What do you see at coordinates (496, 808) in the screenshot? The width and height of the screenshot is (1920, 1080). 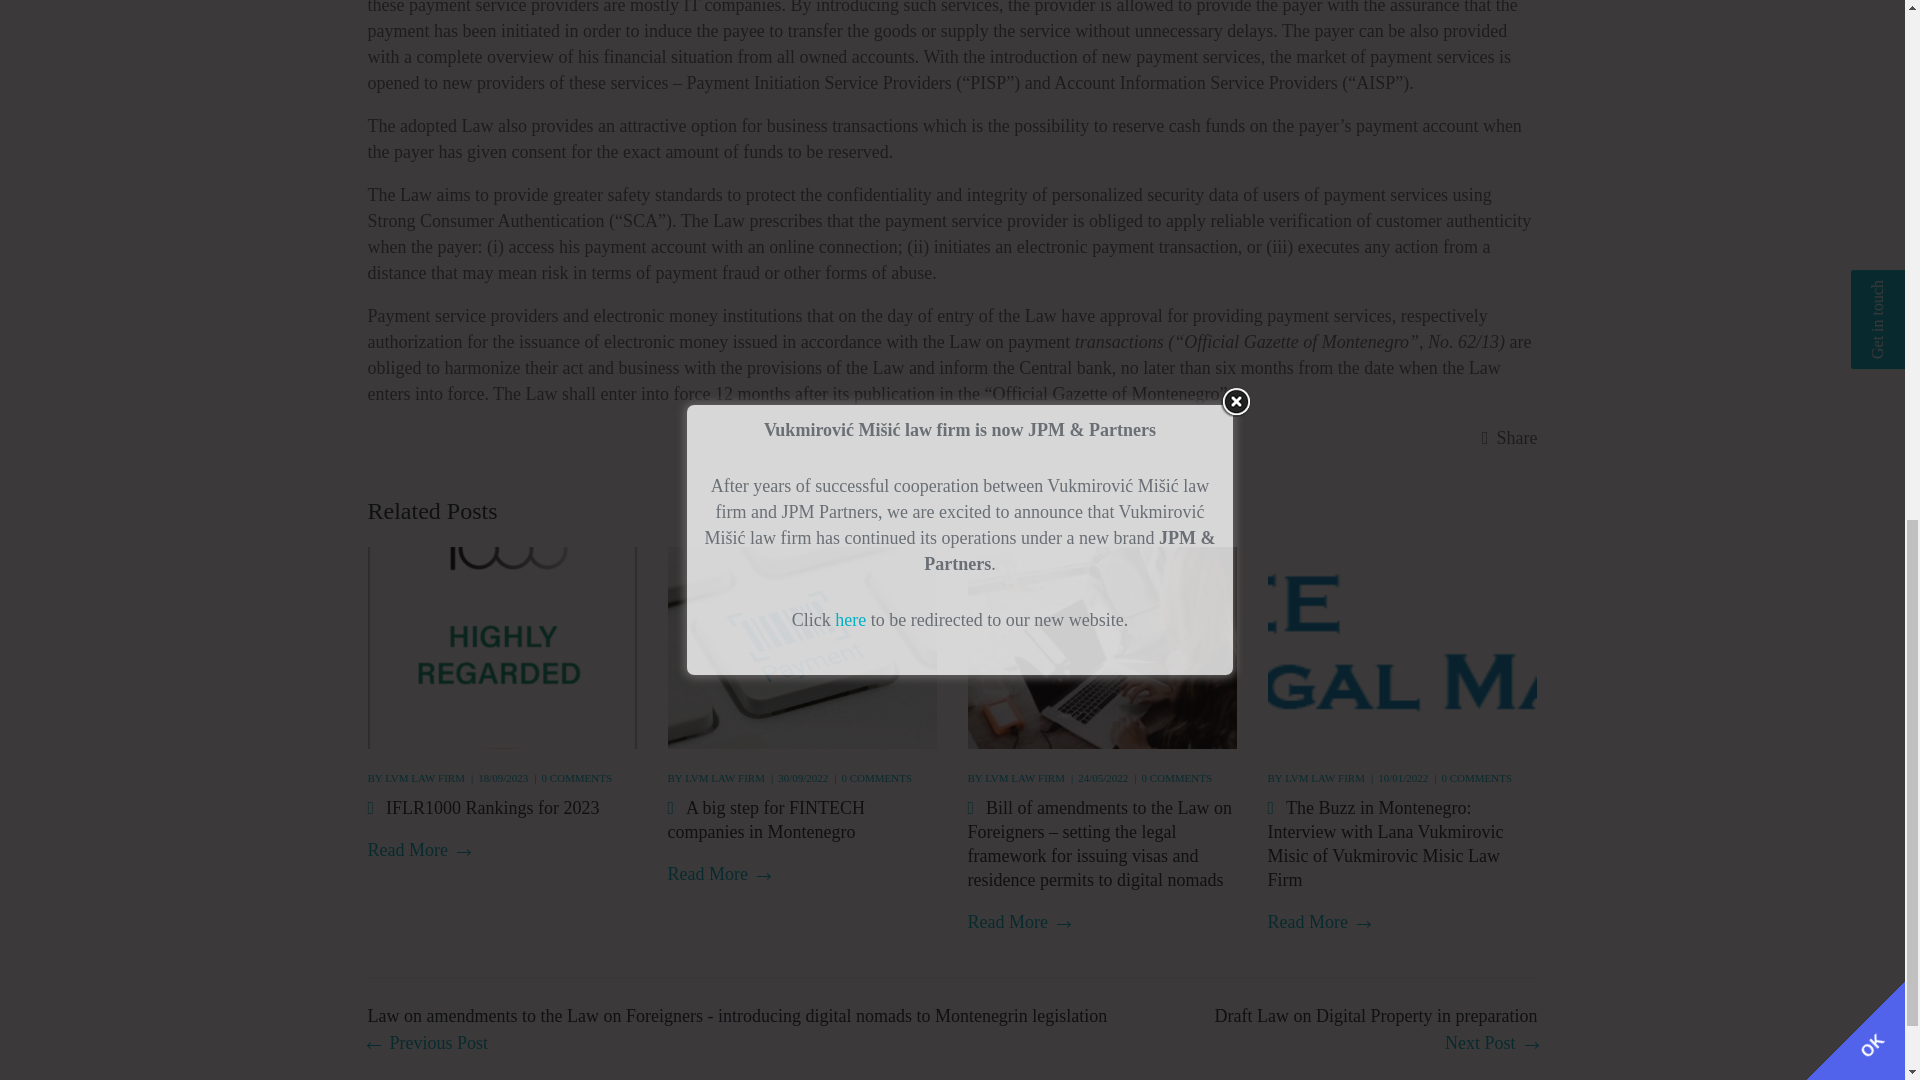 I see `IFLR1000 Rankings for 2023  ` at bounding box center [496, 808].